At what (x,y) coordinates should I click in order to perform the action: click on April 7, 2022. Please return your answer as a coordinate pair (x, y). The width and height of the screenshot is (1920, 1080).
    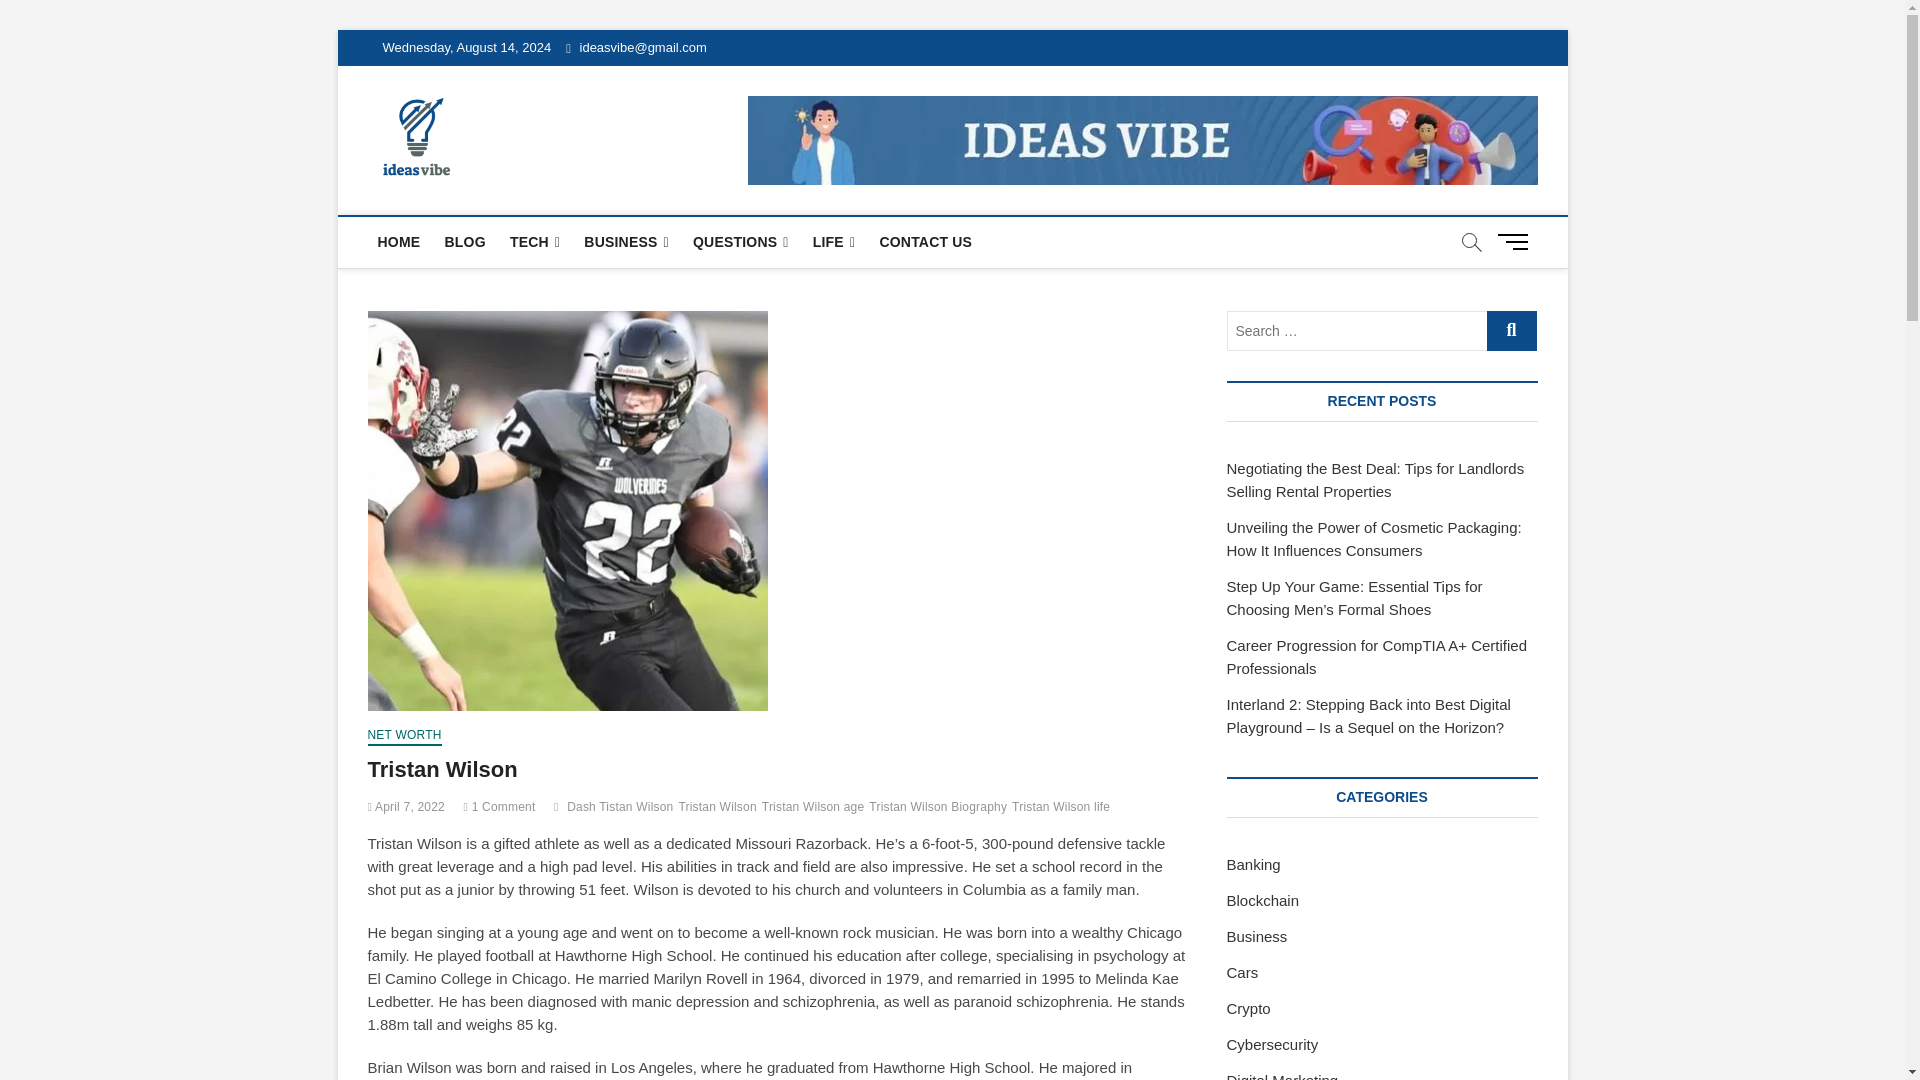
    Looking at the image, I should click on (406, 807).